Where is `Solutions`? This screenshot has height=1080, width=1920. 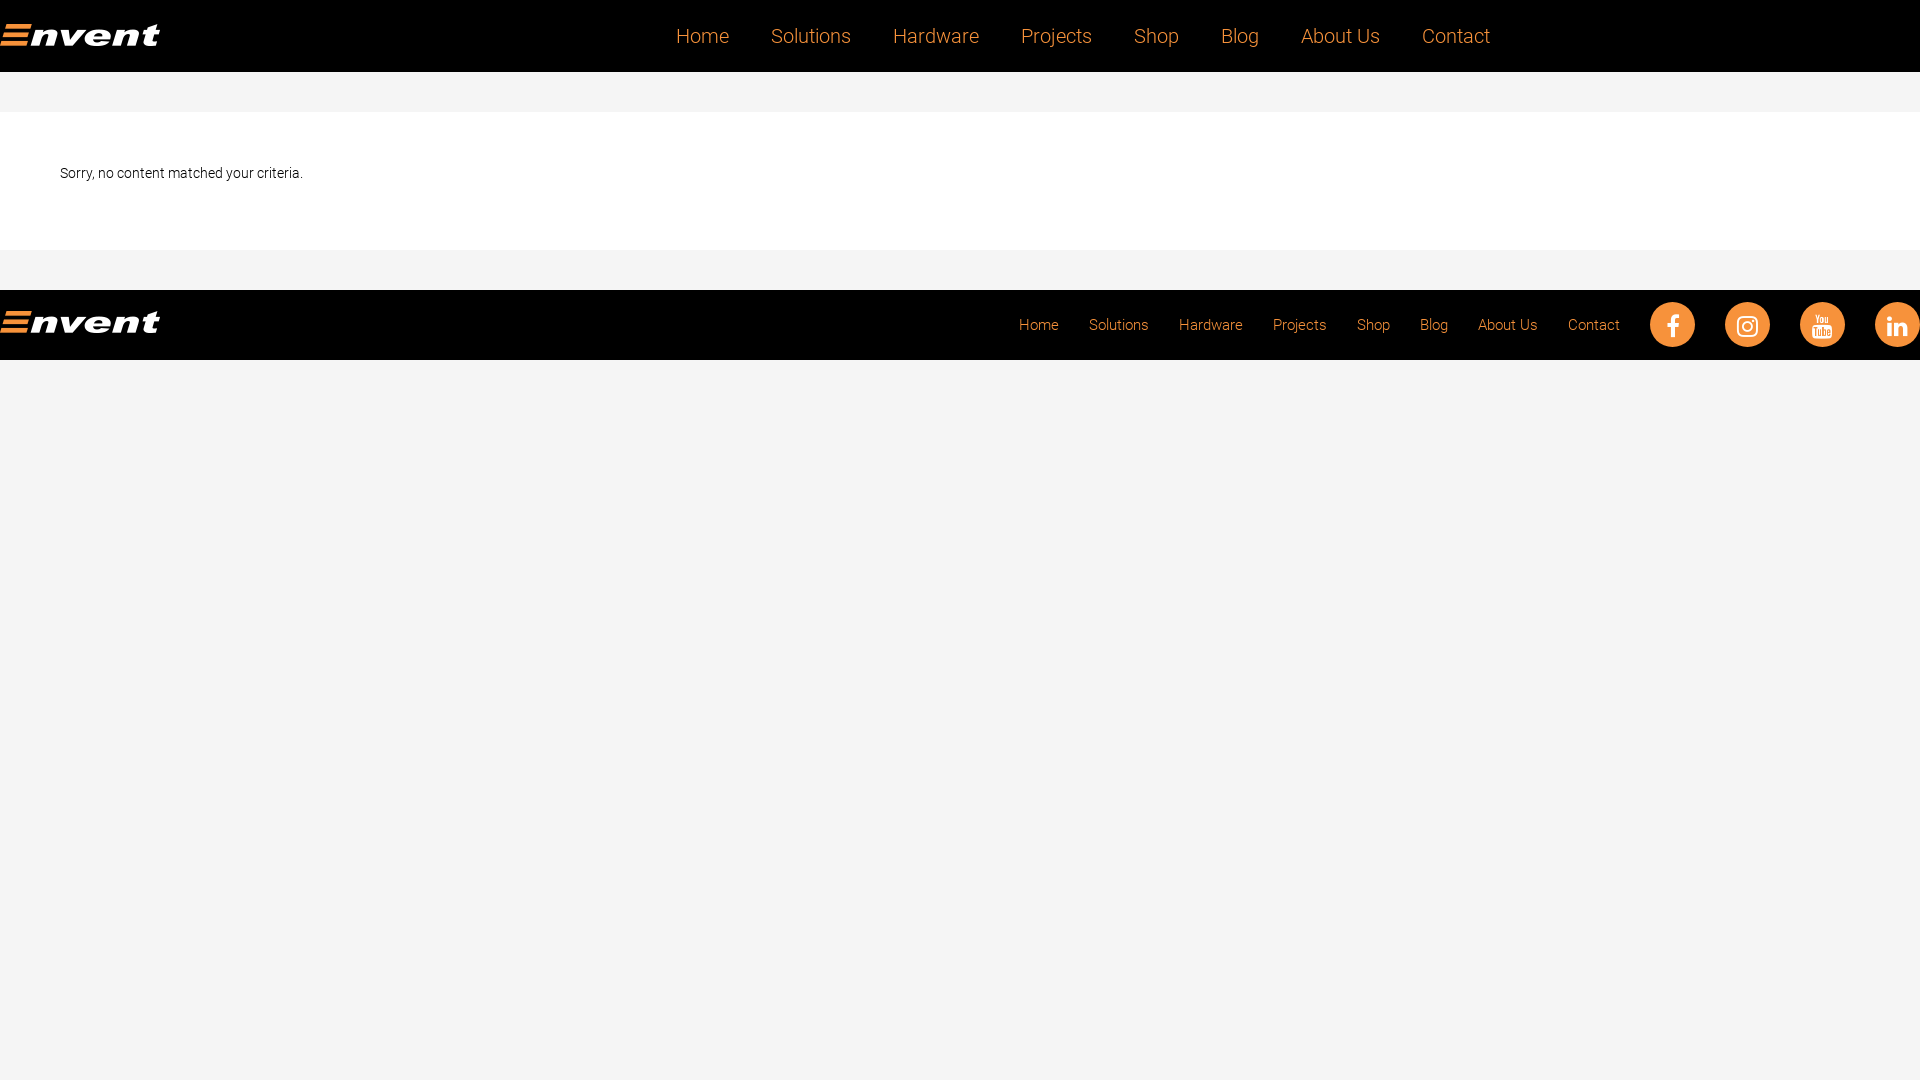 Solutions is located at coordinates (811, 36).